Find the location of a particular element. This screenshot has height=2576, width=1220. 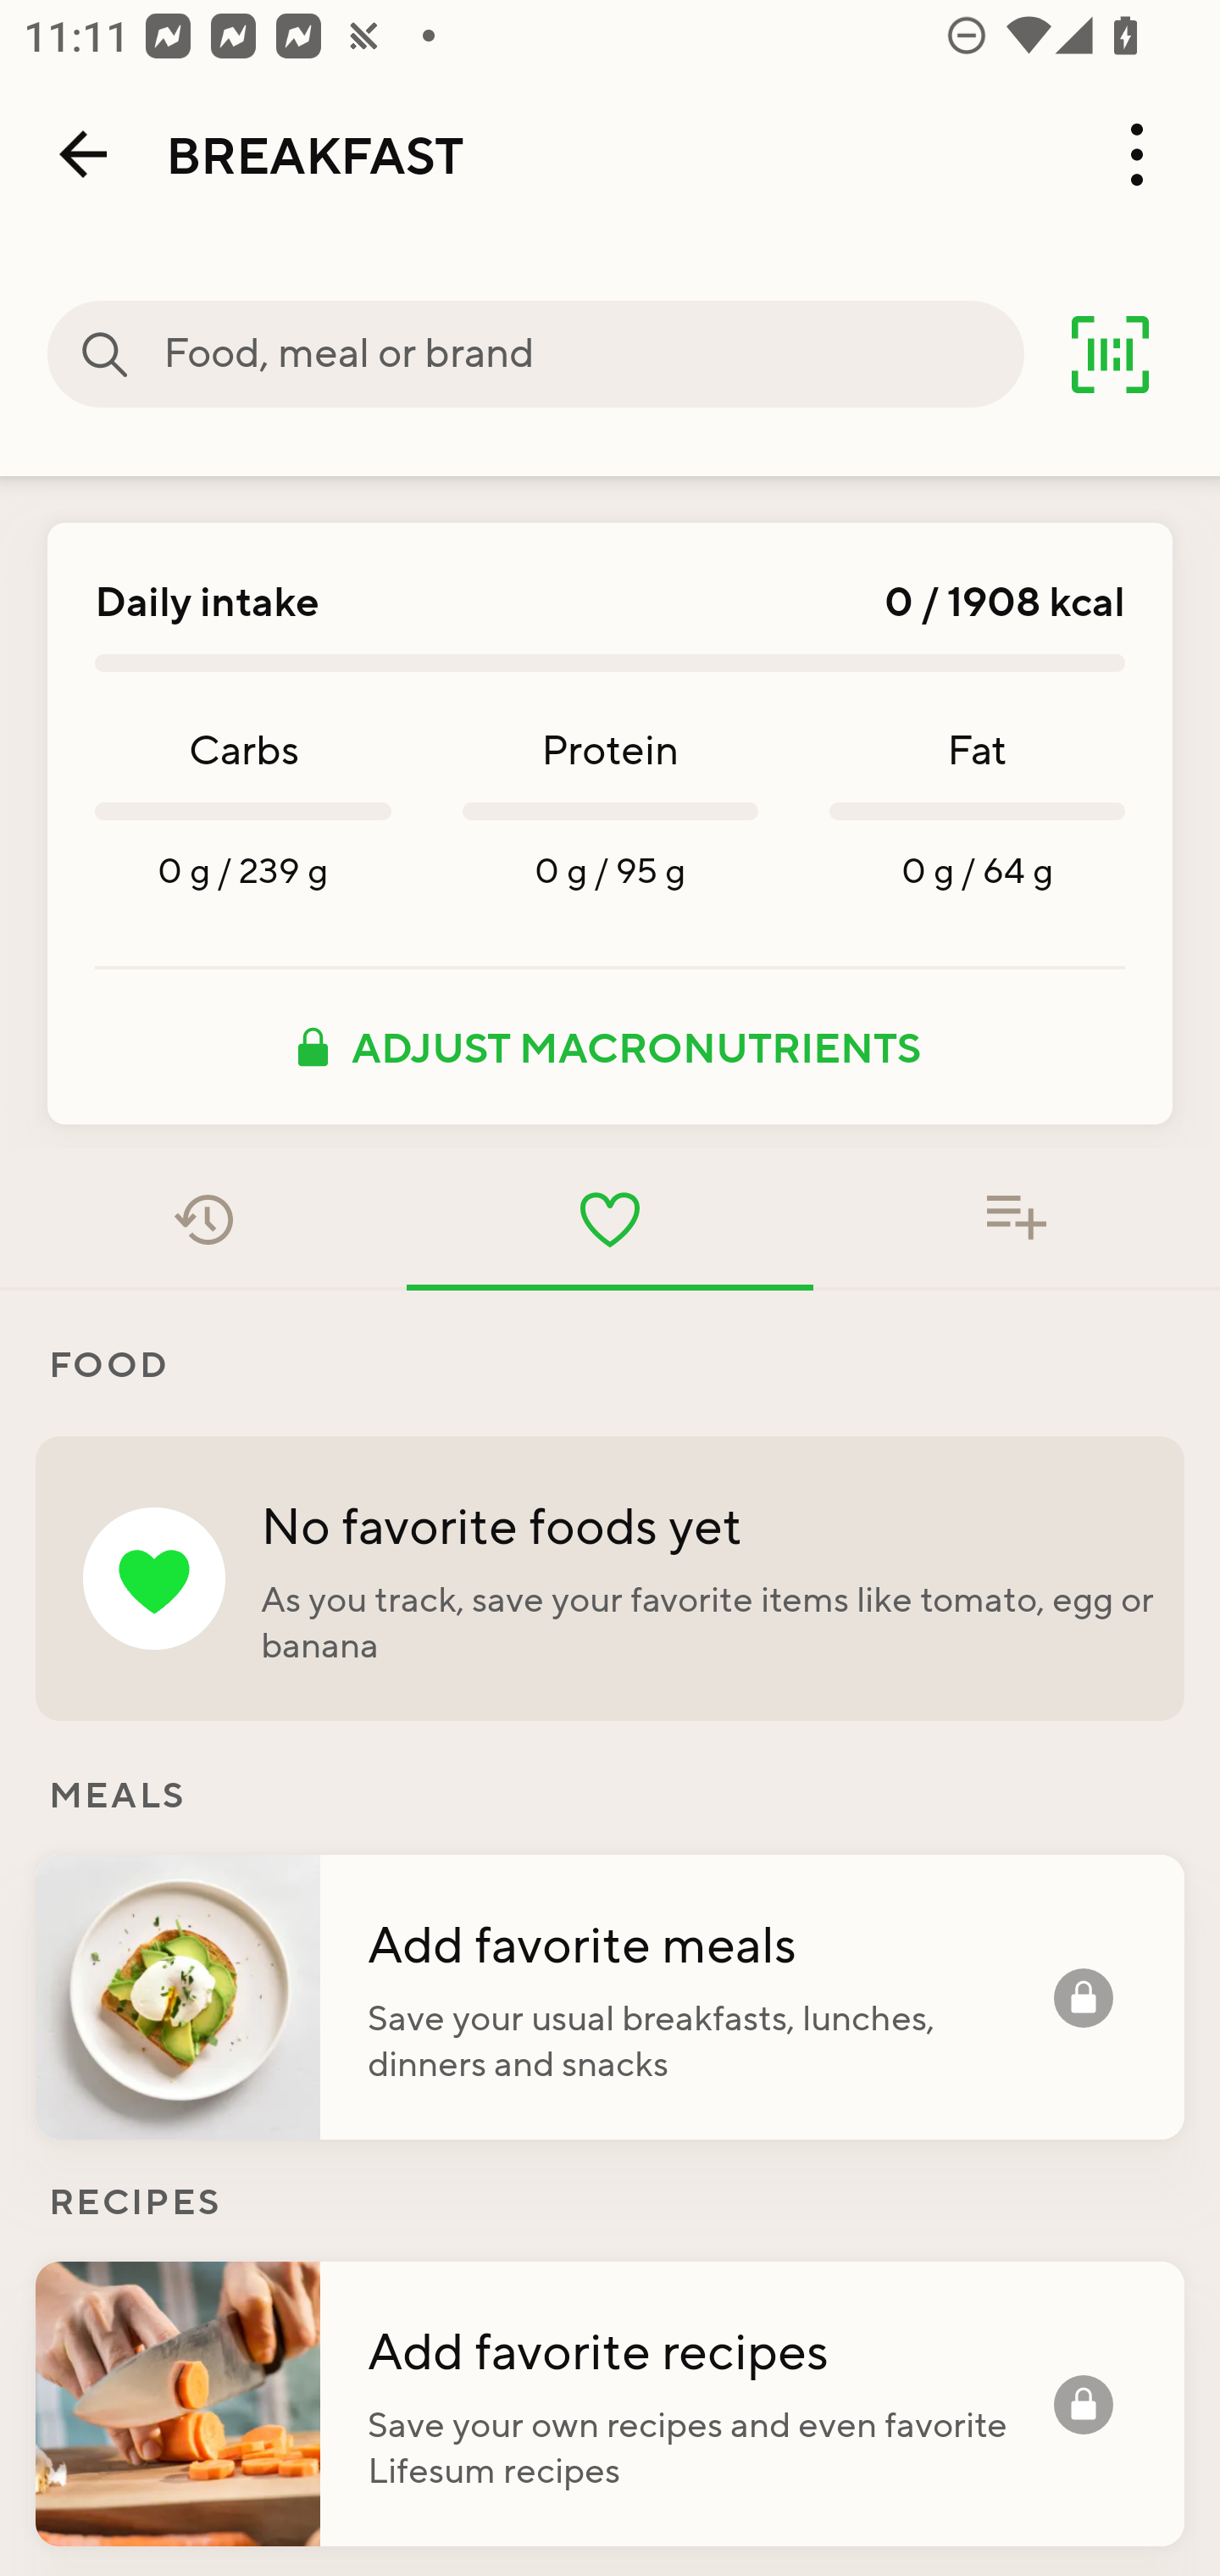

Add favorite meals is located at coordinates (710, 1942).